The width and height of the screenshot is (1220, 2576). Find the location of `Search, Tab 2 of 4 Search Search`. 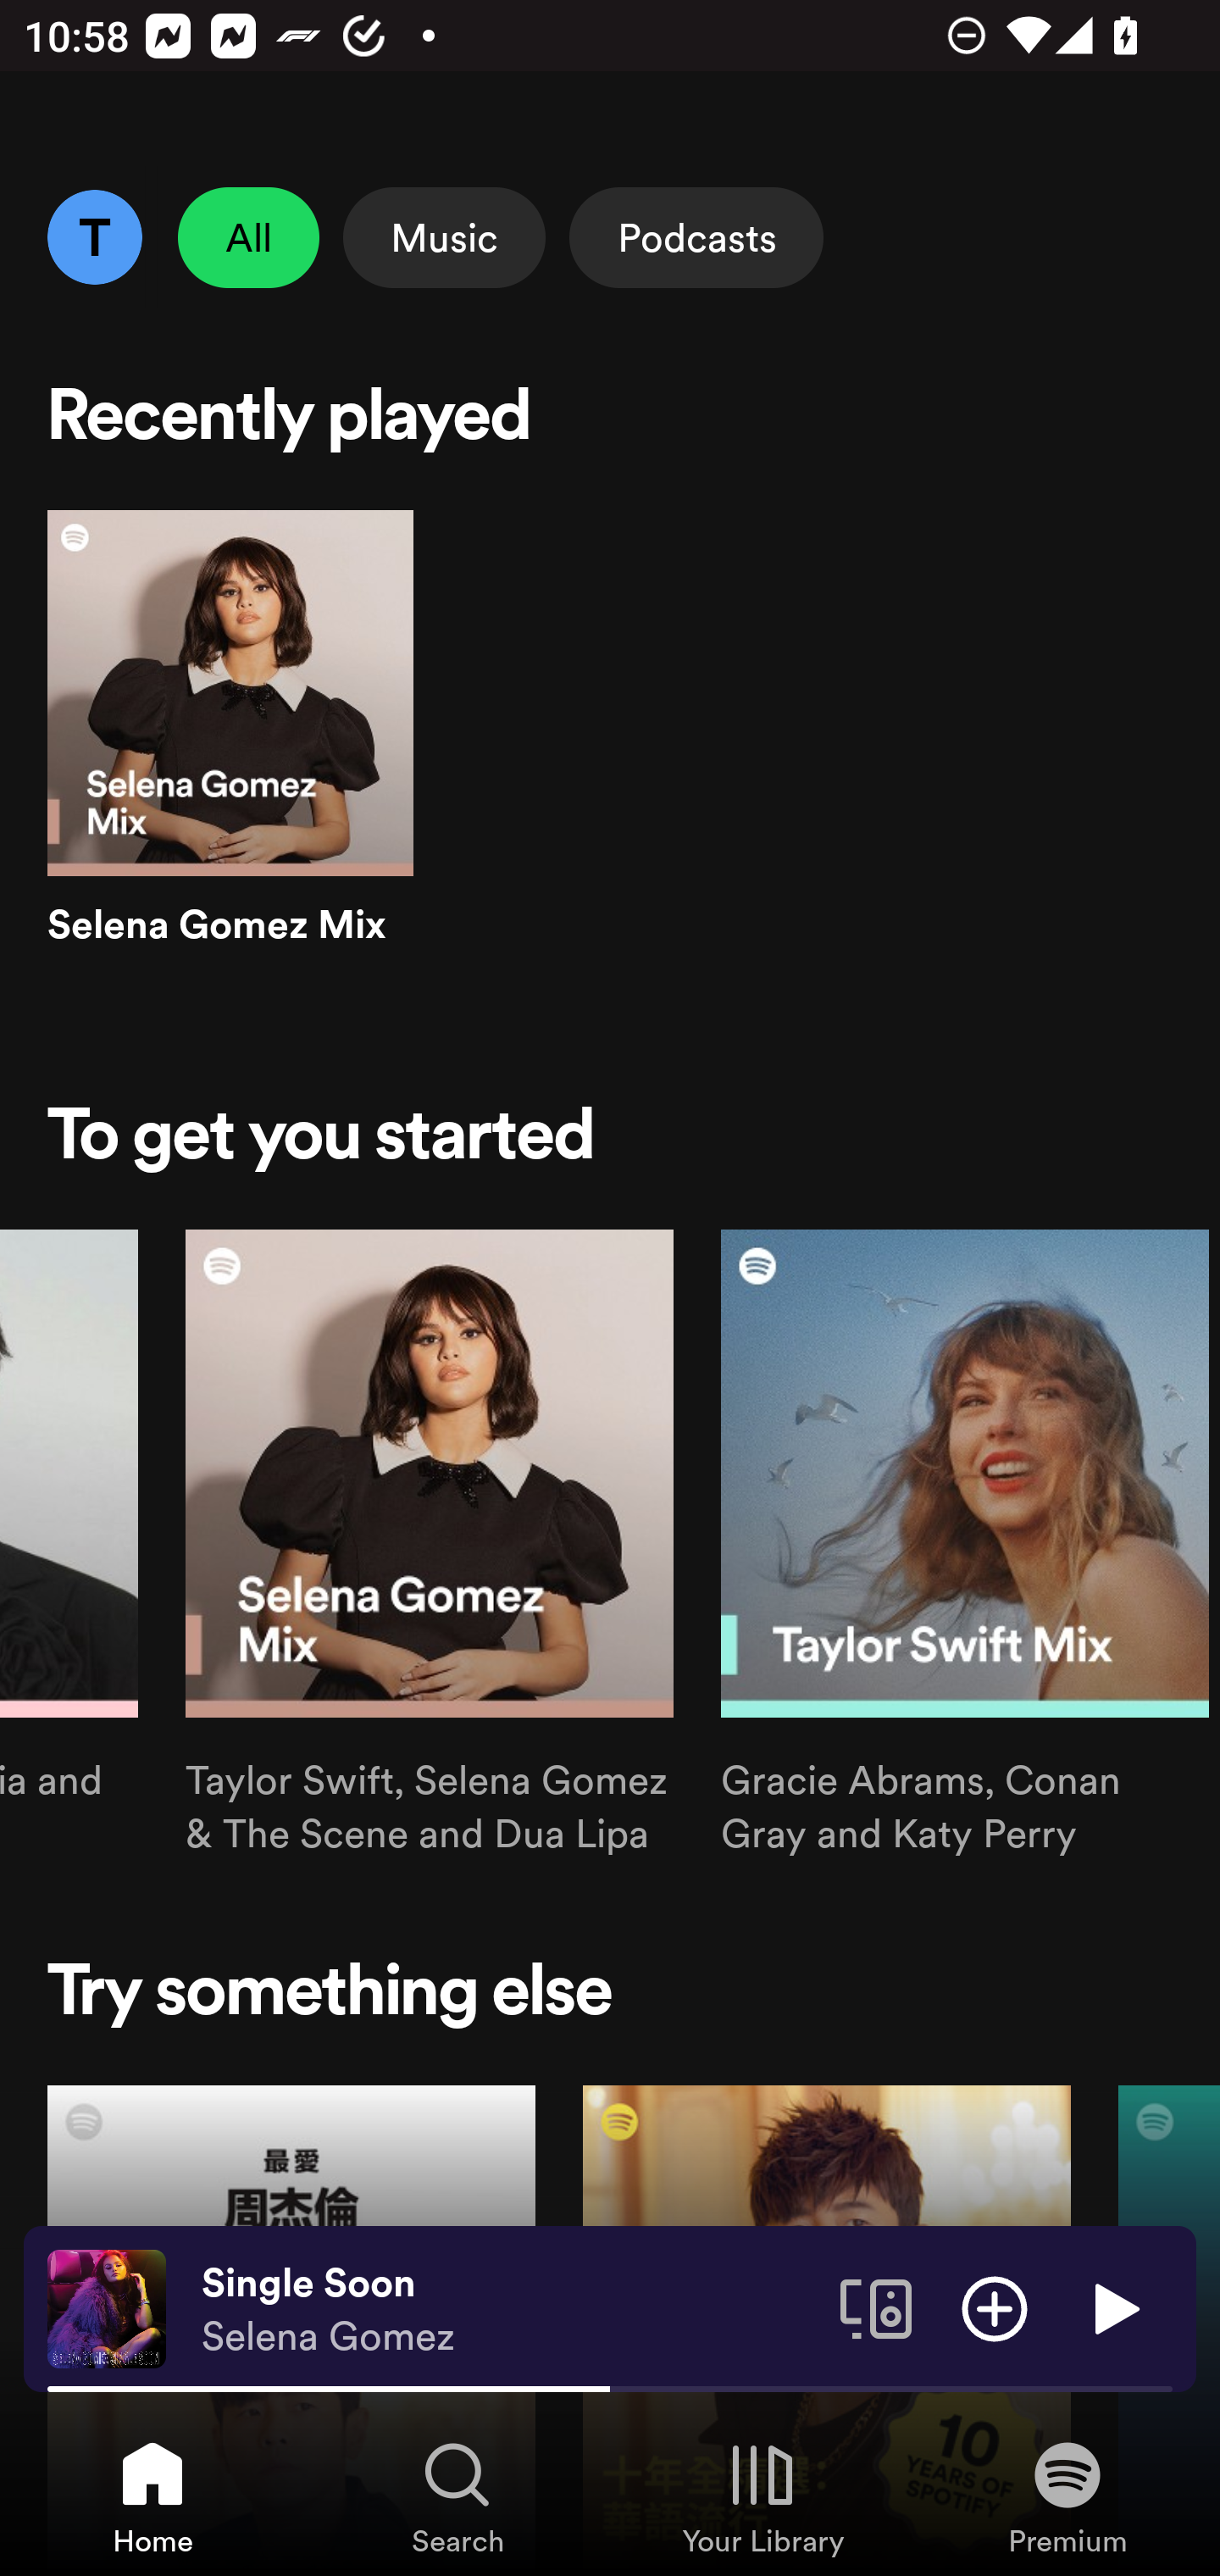

Search, Tab 2 of 4 Search Search is located at coordinates (457, 2496).